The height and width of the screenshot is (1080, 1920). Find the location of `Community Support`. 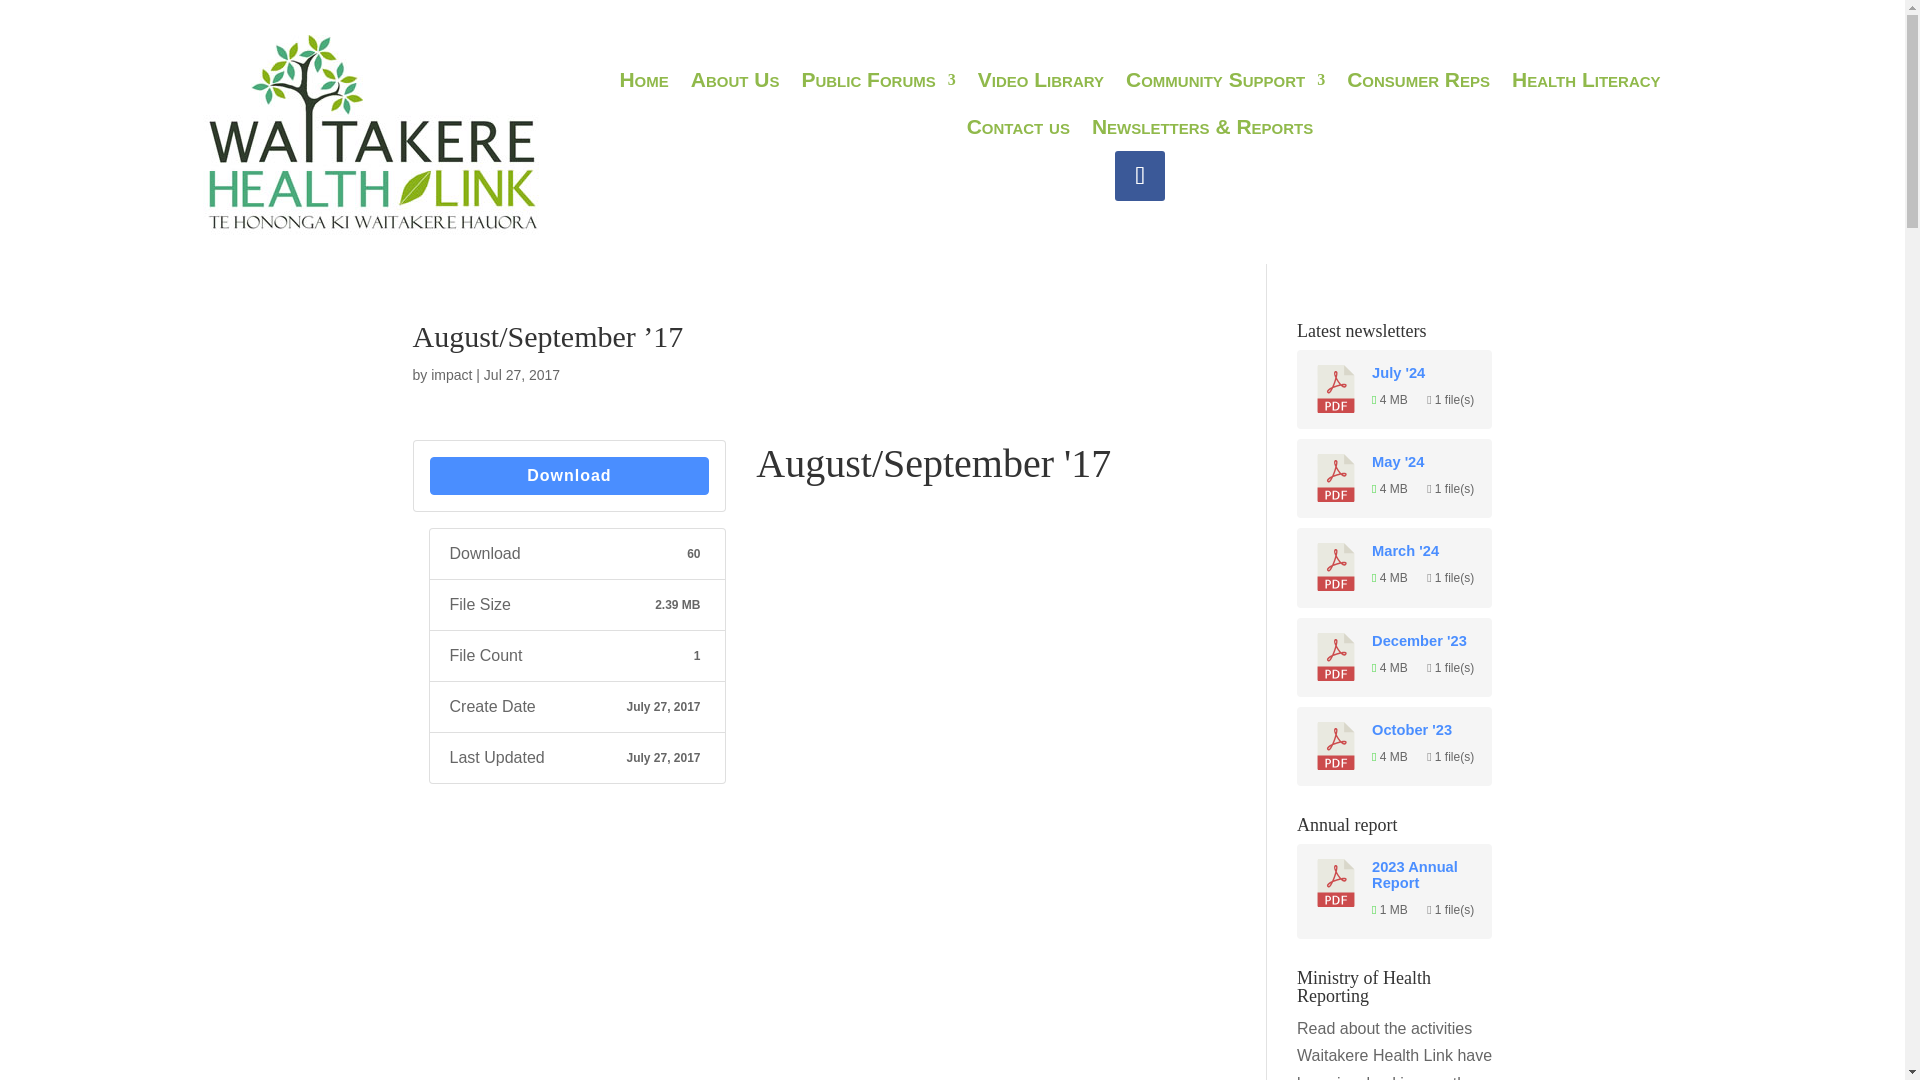

Community Support is located at coordinates (1224, 83).